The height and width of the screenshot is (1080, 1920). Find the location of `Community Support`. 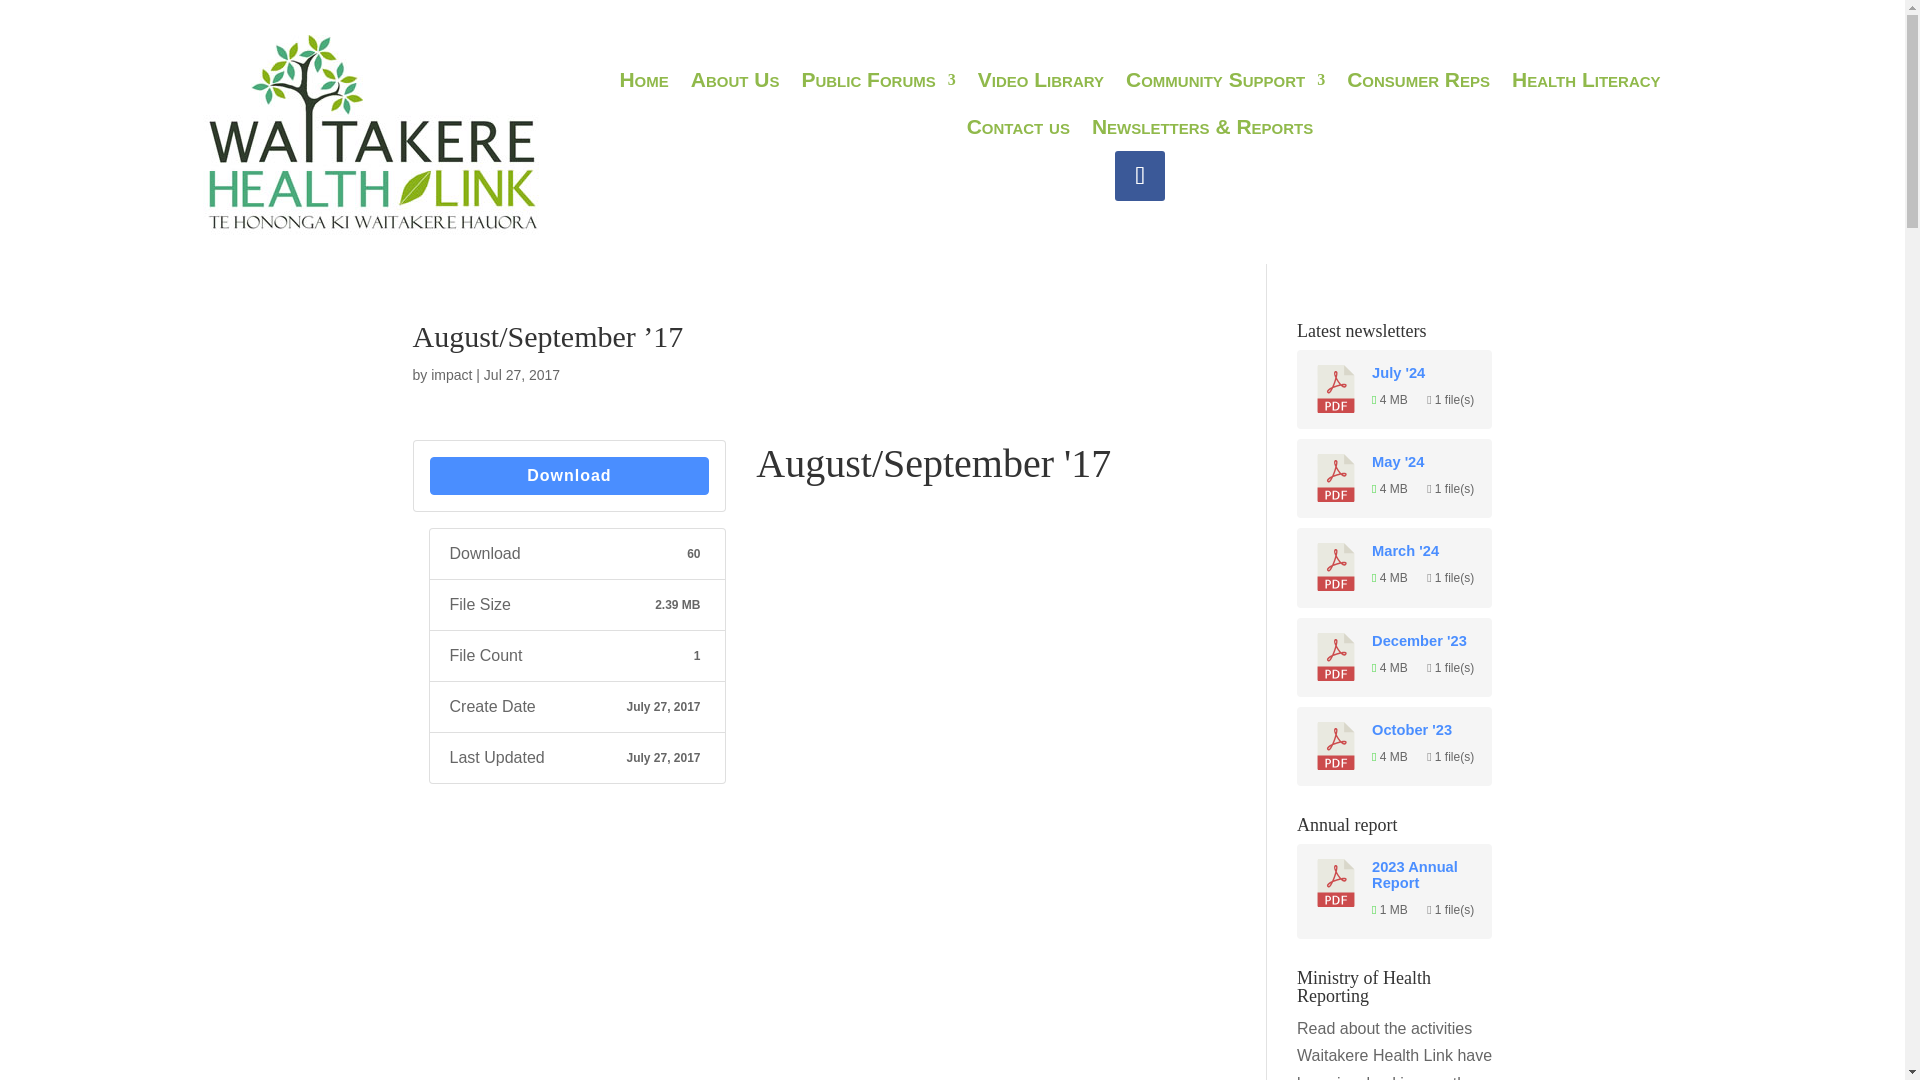

Community Support is located at coordinates (1224, 83).